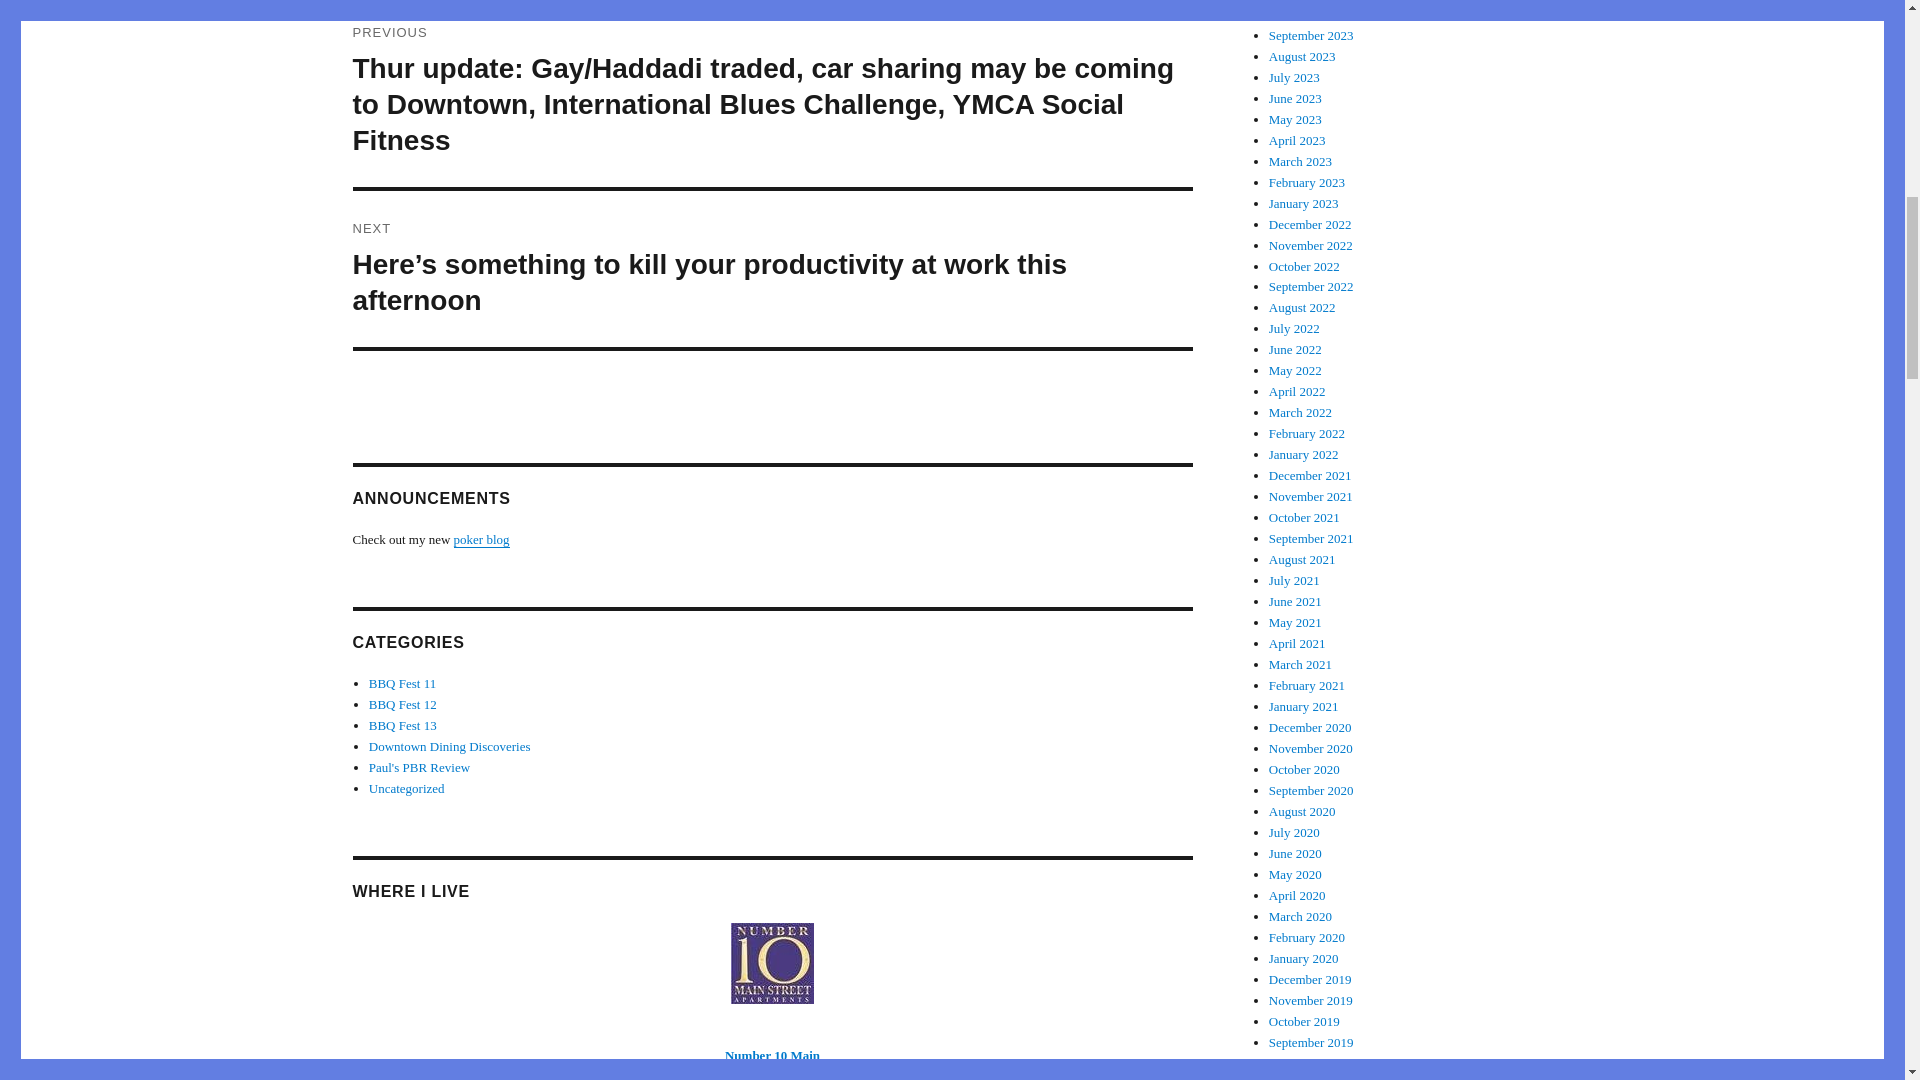  I want to click on BBQ Fest 12, so click(402, 704).